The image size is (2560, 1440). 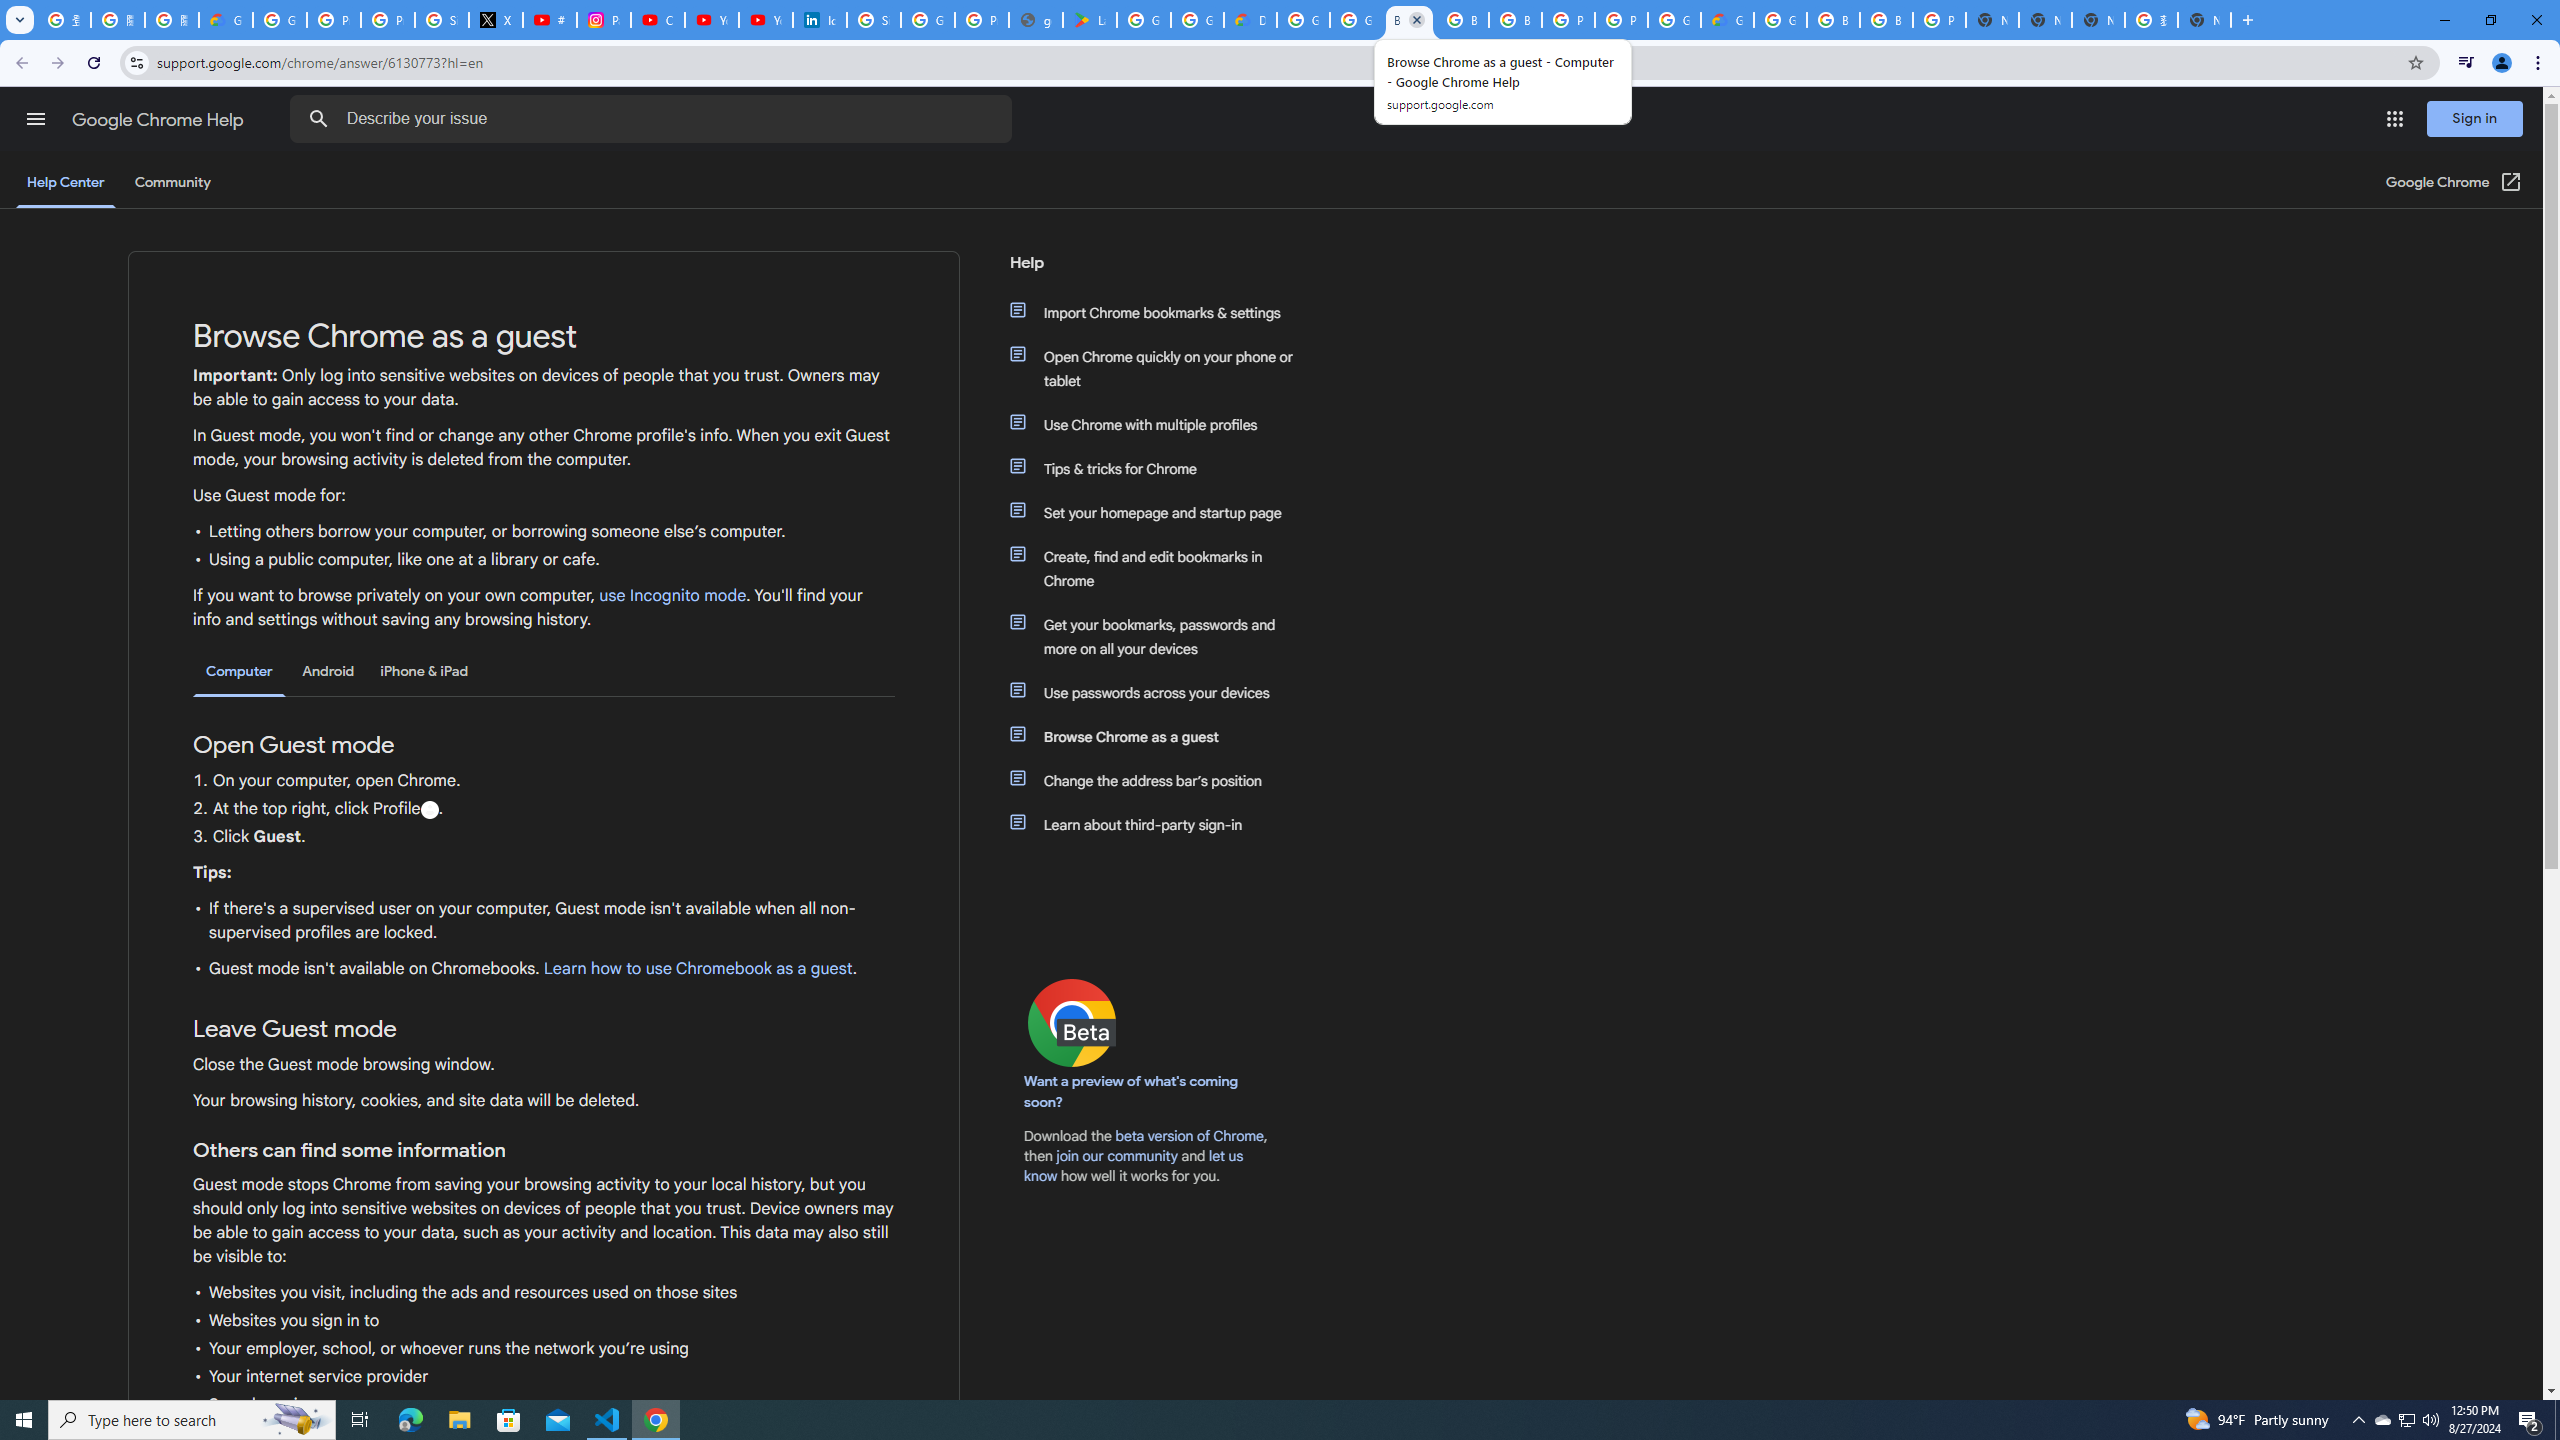 I want to click on X, so click(x=496, y=20).